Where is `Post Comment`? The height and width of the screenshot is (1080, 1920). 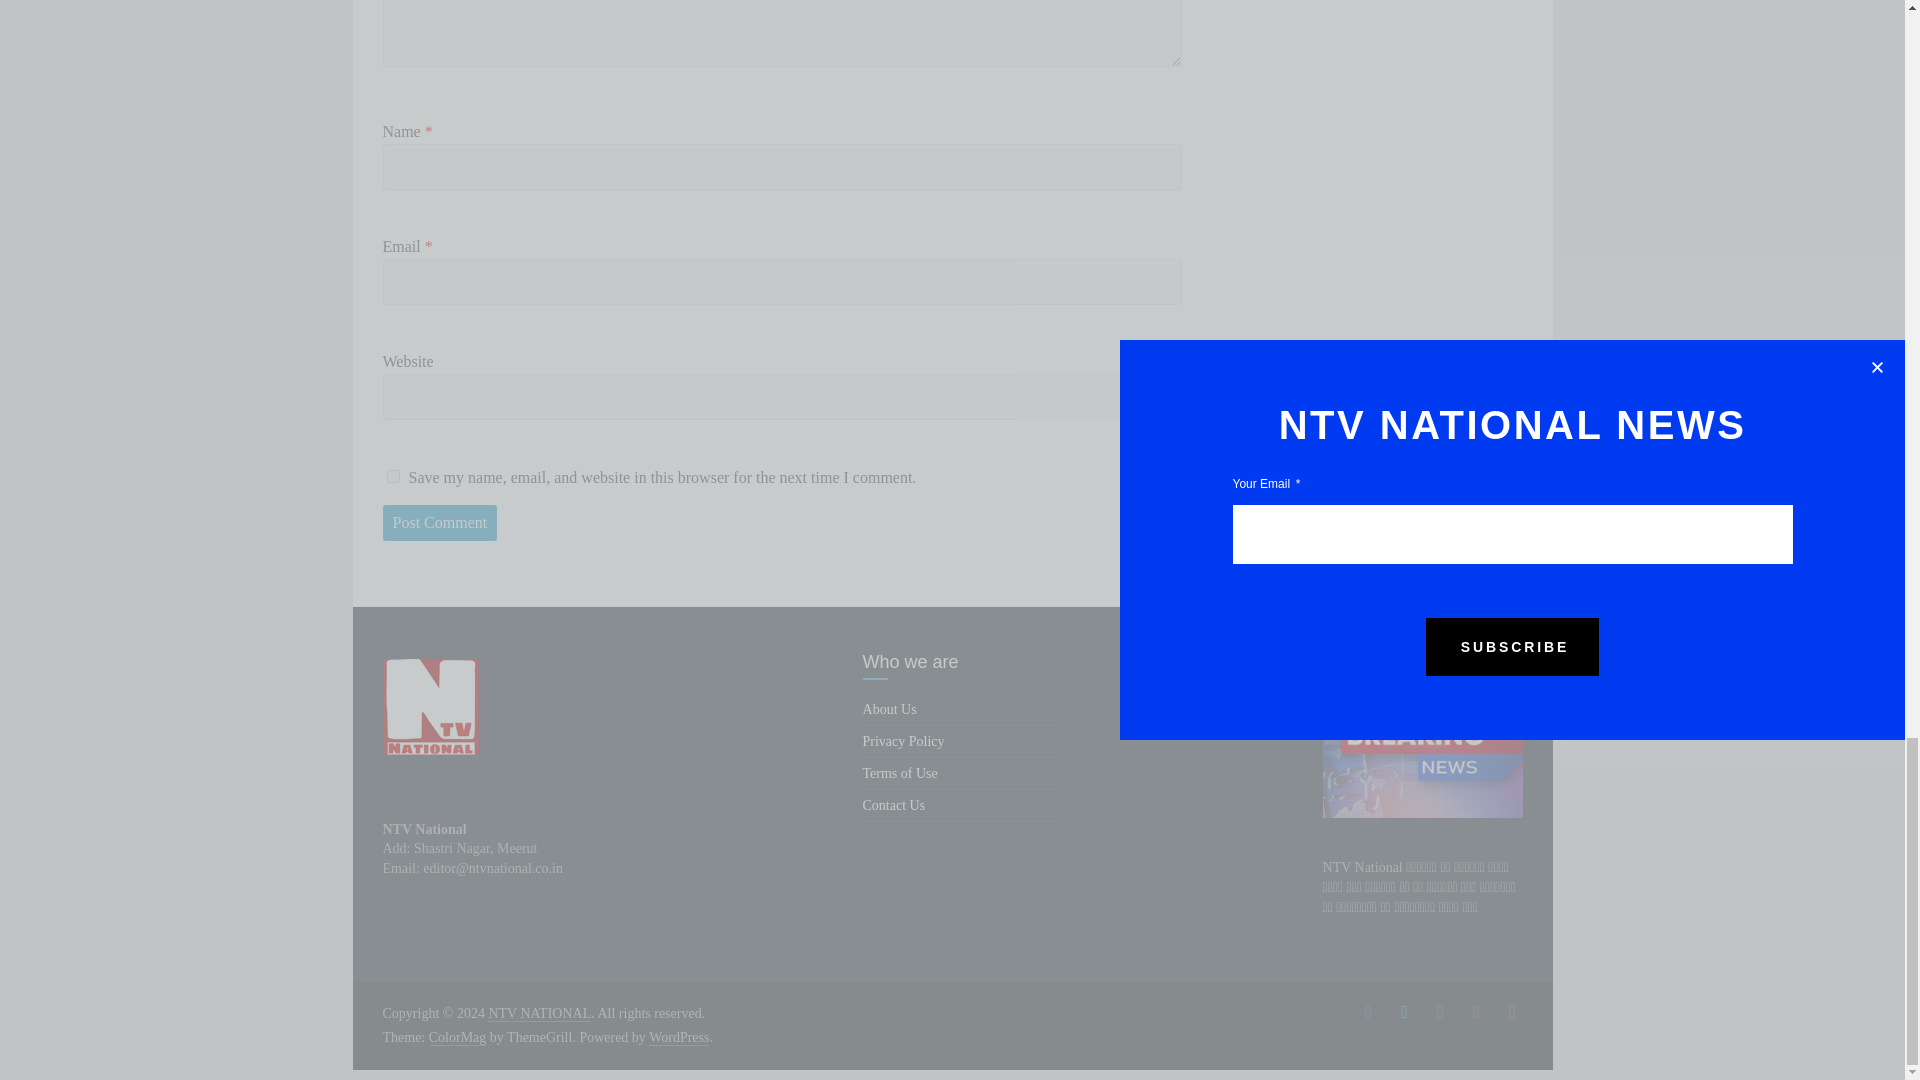 Post Comment is located at coordinates (440, 523).